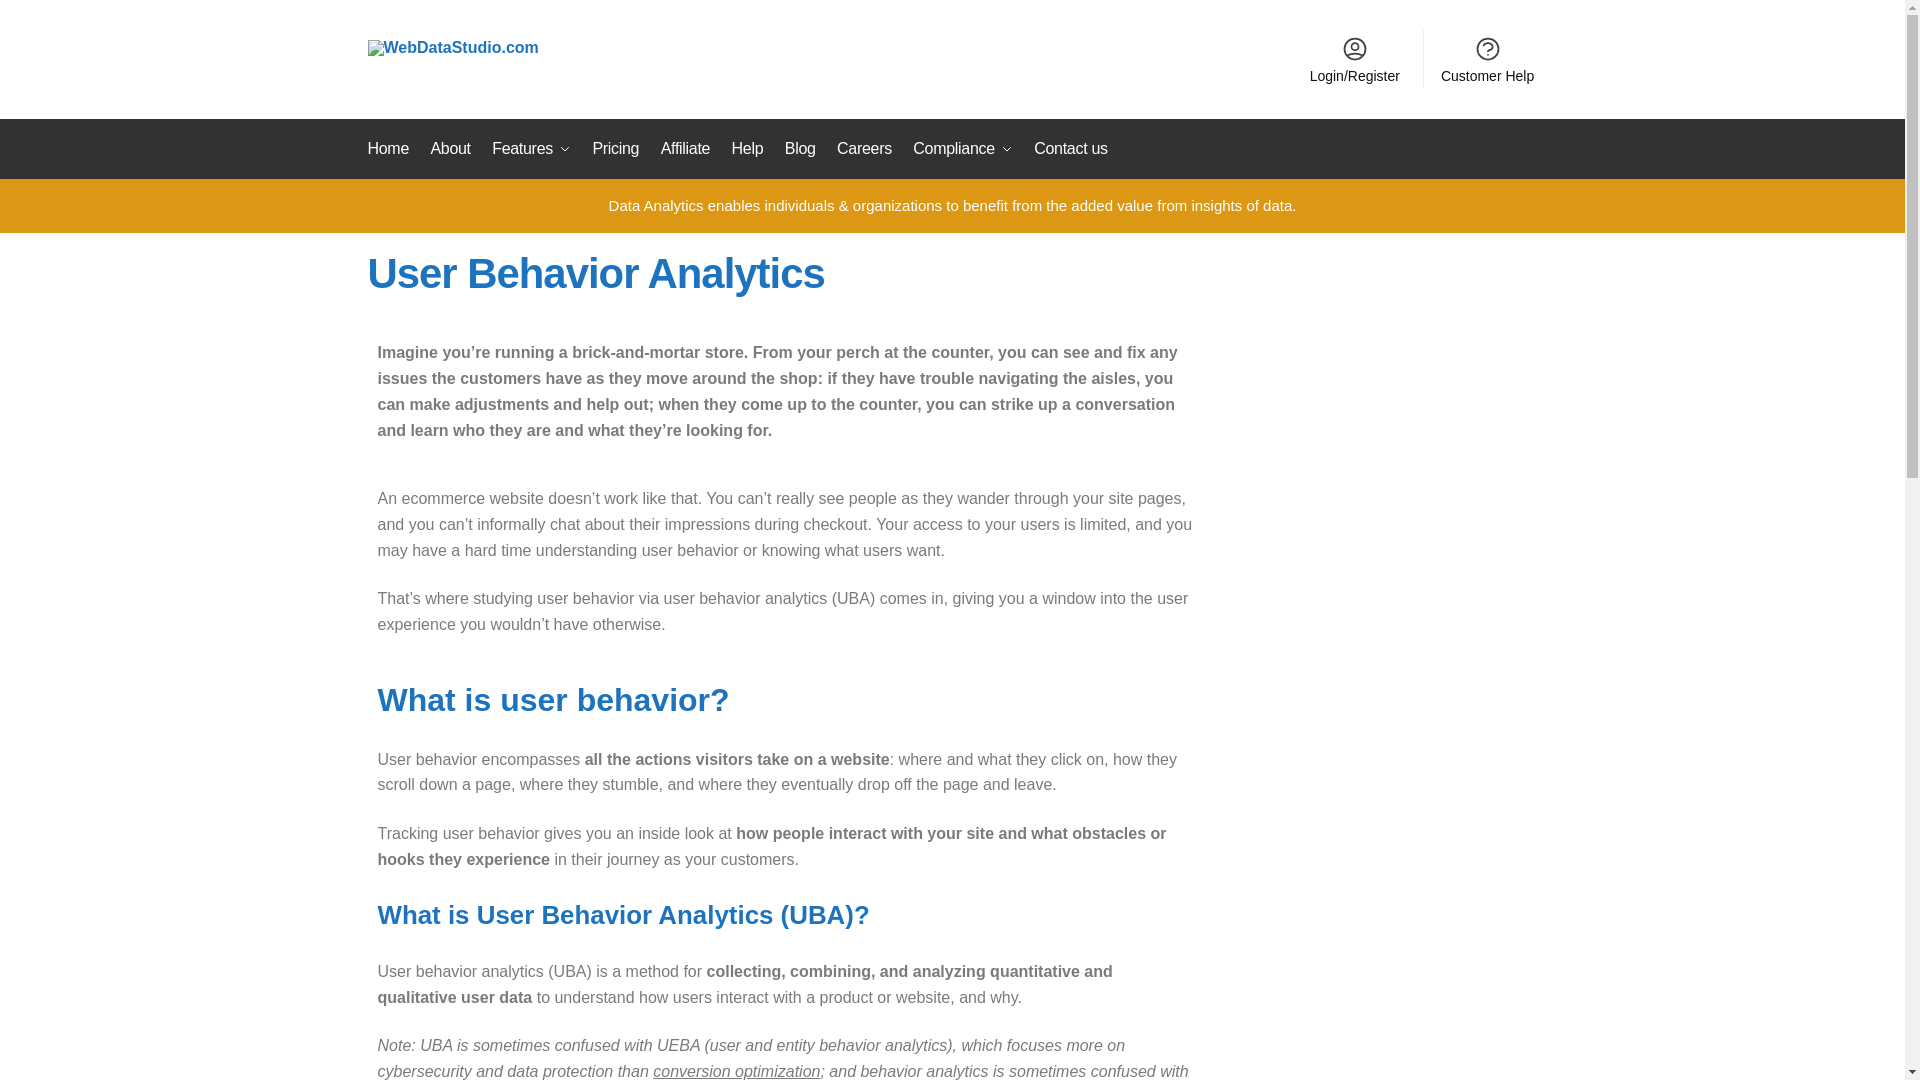  Describe the element at coordinates (1488, 58) in the screenshot. I see `Customer Help` at that location.